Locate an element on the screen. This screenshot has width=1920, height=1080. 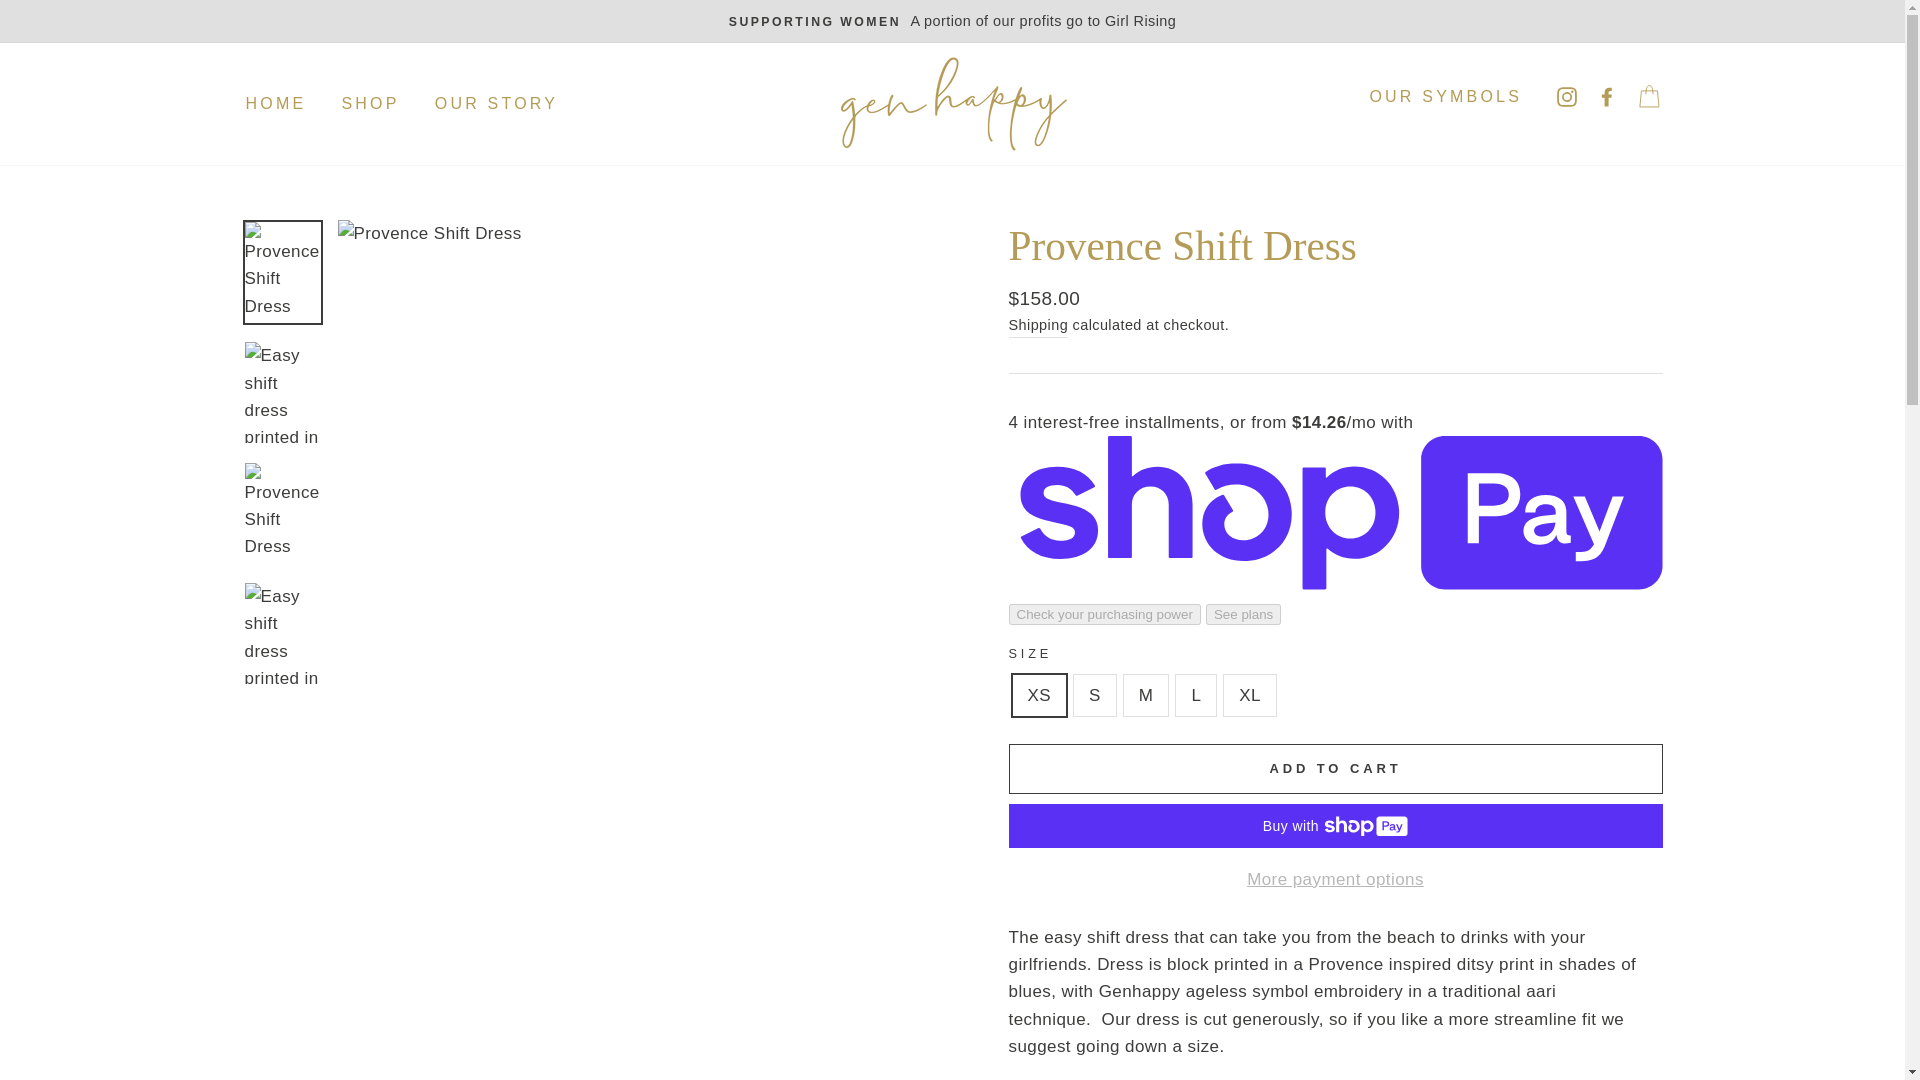
SHOP is located at coordinates (370, 104).